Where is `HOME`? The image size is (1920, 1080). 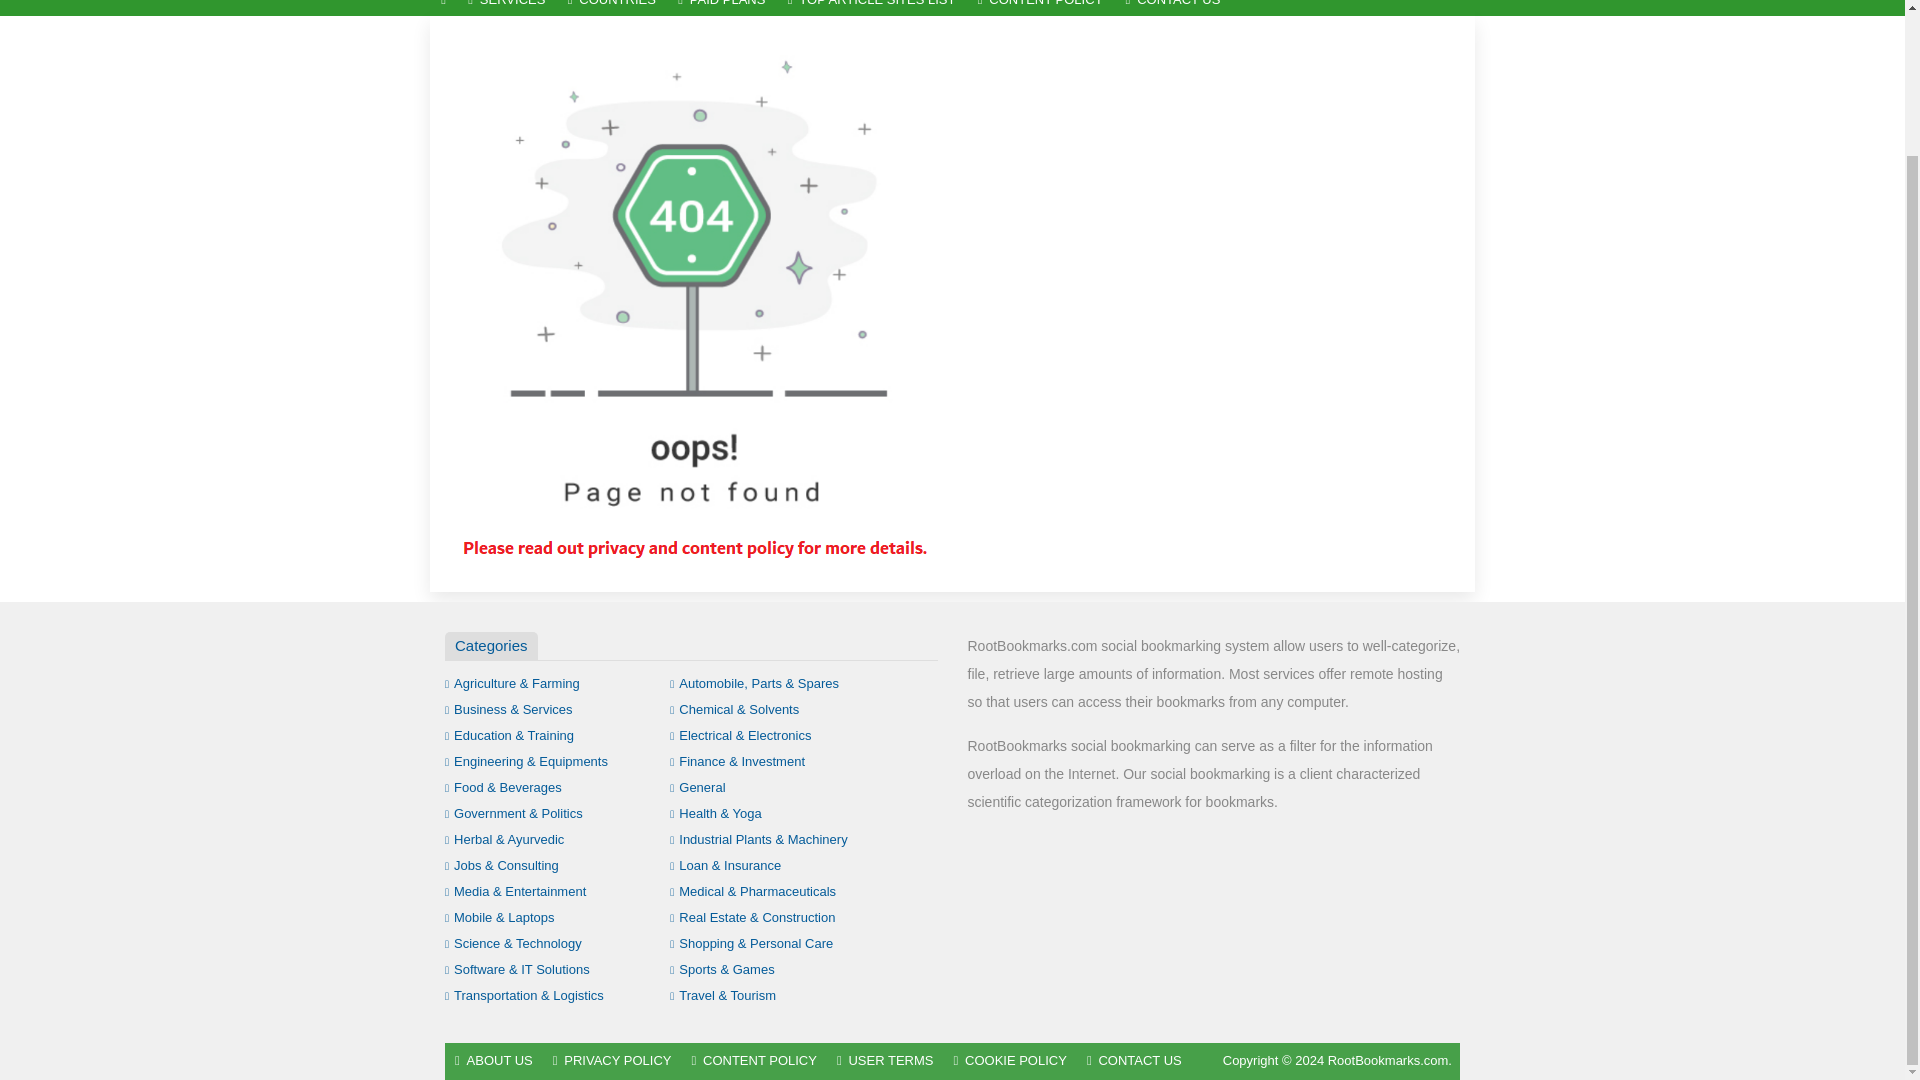
HOME is located at coordinates (443, 8).